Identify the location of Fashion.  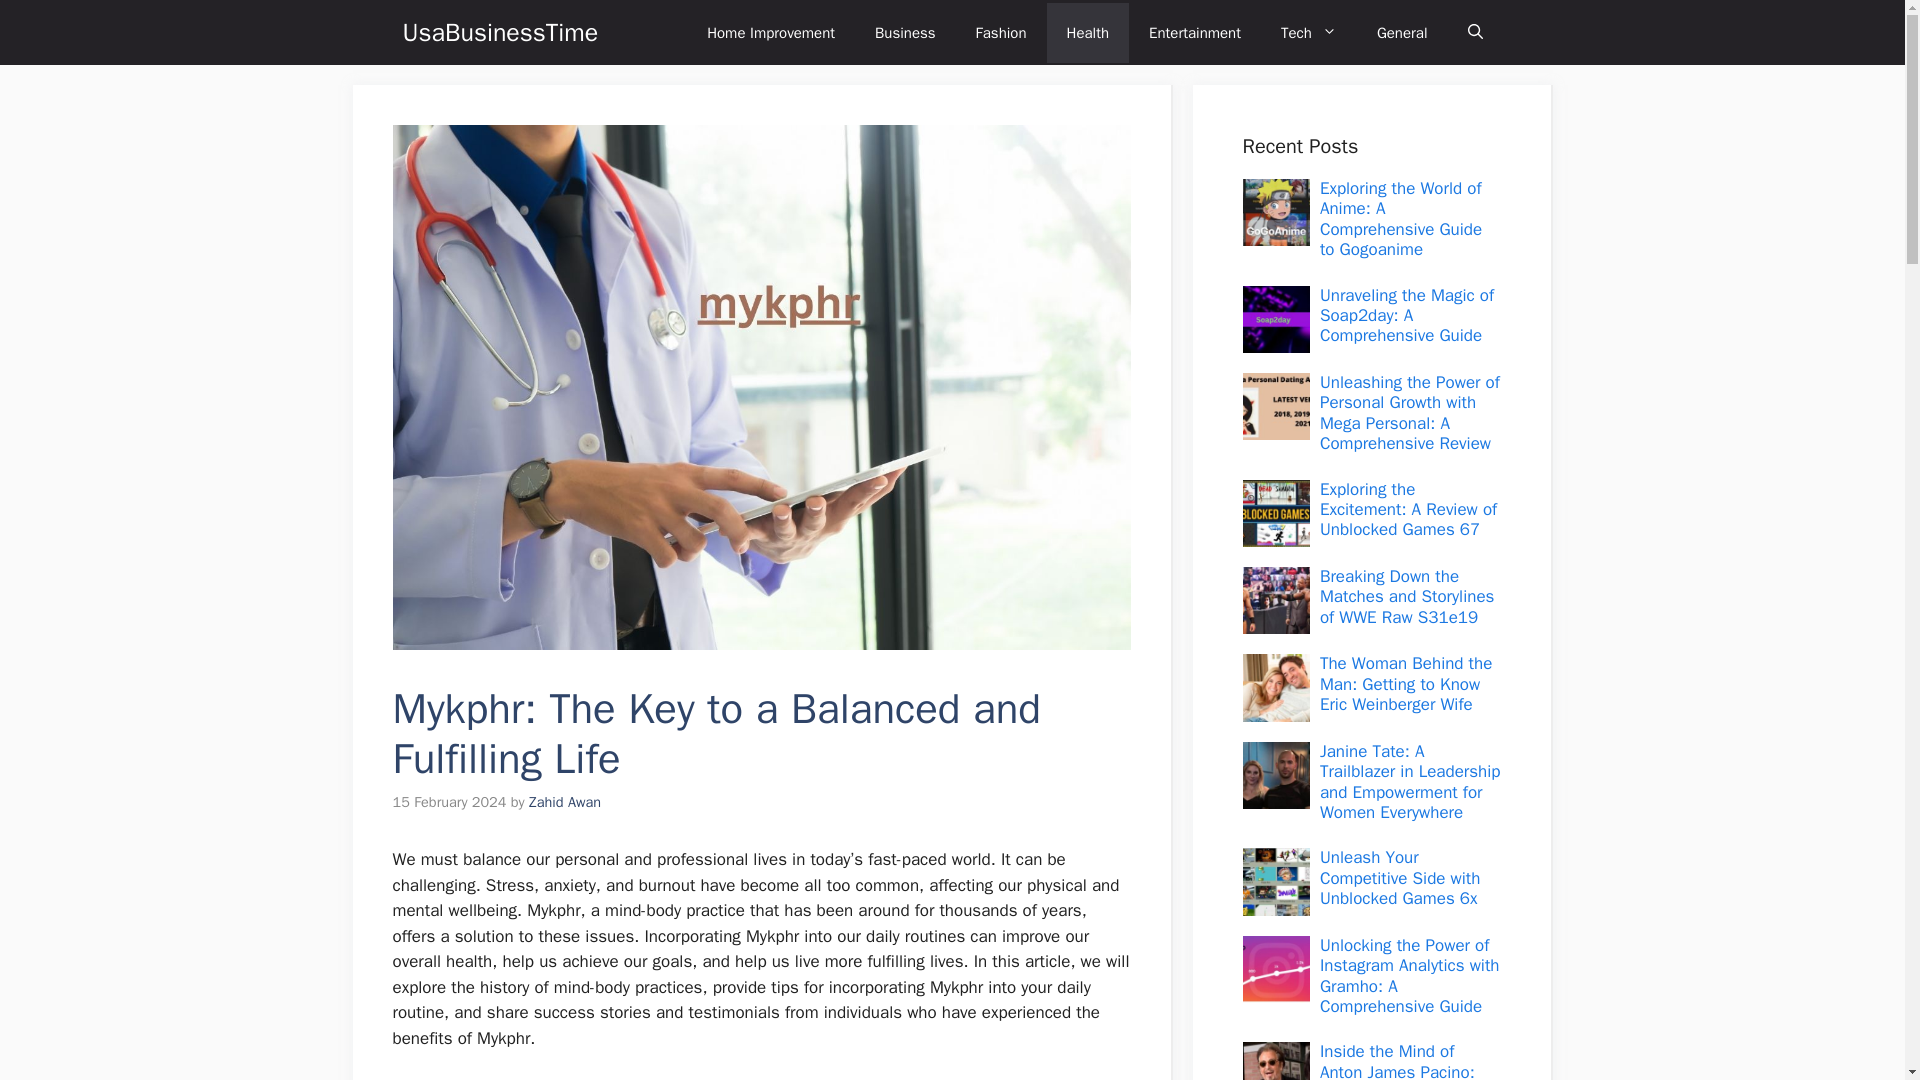
(1001, 32).